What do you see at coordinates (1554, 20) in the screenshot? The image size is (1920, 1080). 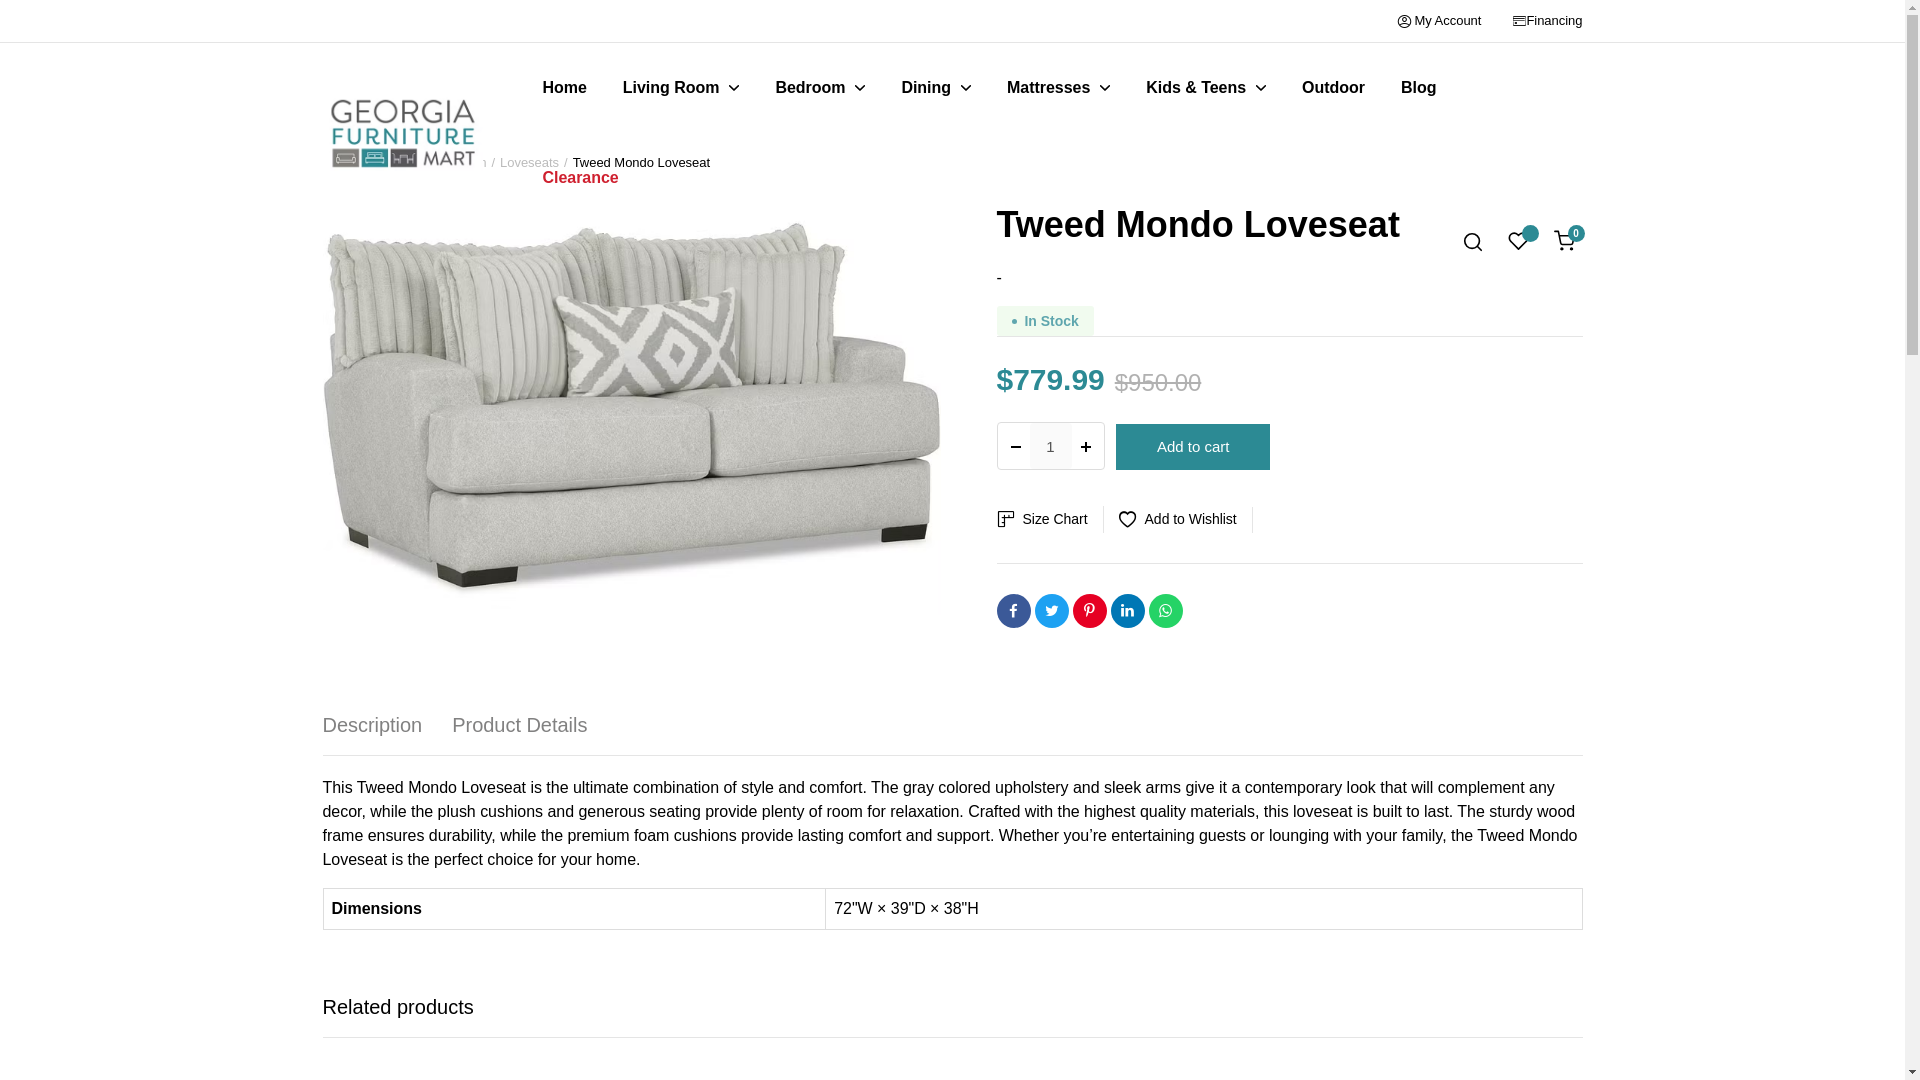 I see `Financing` at bounding box center [1554, 20].